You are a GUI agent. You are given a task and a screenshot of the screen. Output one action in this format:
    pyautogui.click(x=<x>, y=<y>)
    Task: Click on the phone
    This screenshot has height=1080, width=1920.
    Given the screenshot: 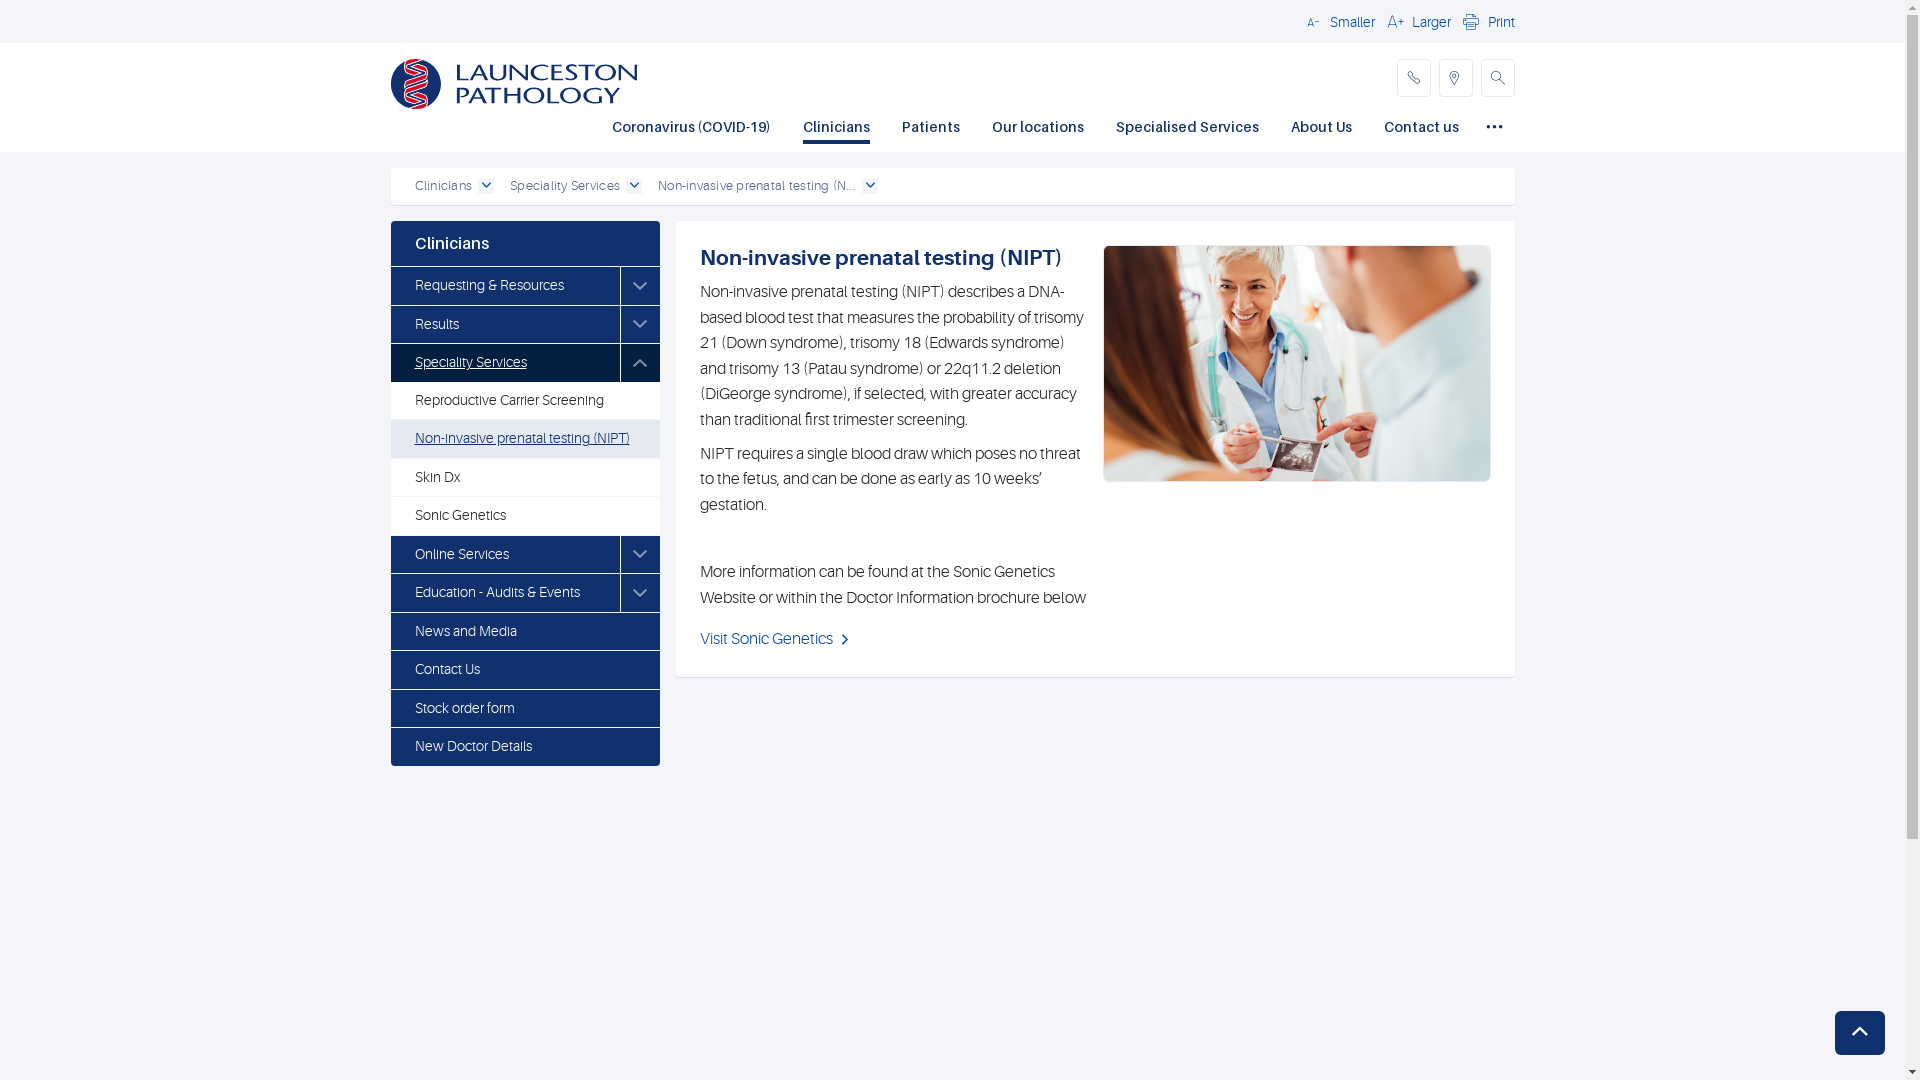 What is the action you would take?
    pyautogui.click(x=1413, y=78)
    